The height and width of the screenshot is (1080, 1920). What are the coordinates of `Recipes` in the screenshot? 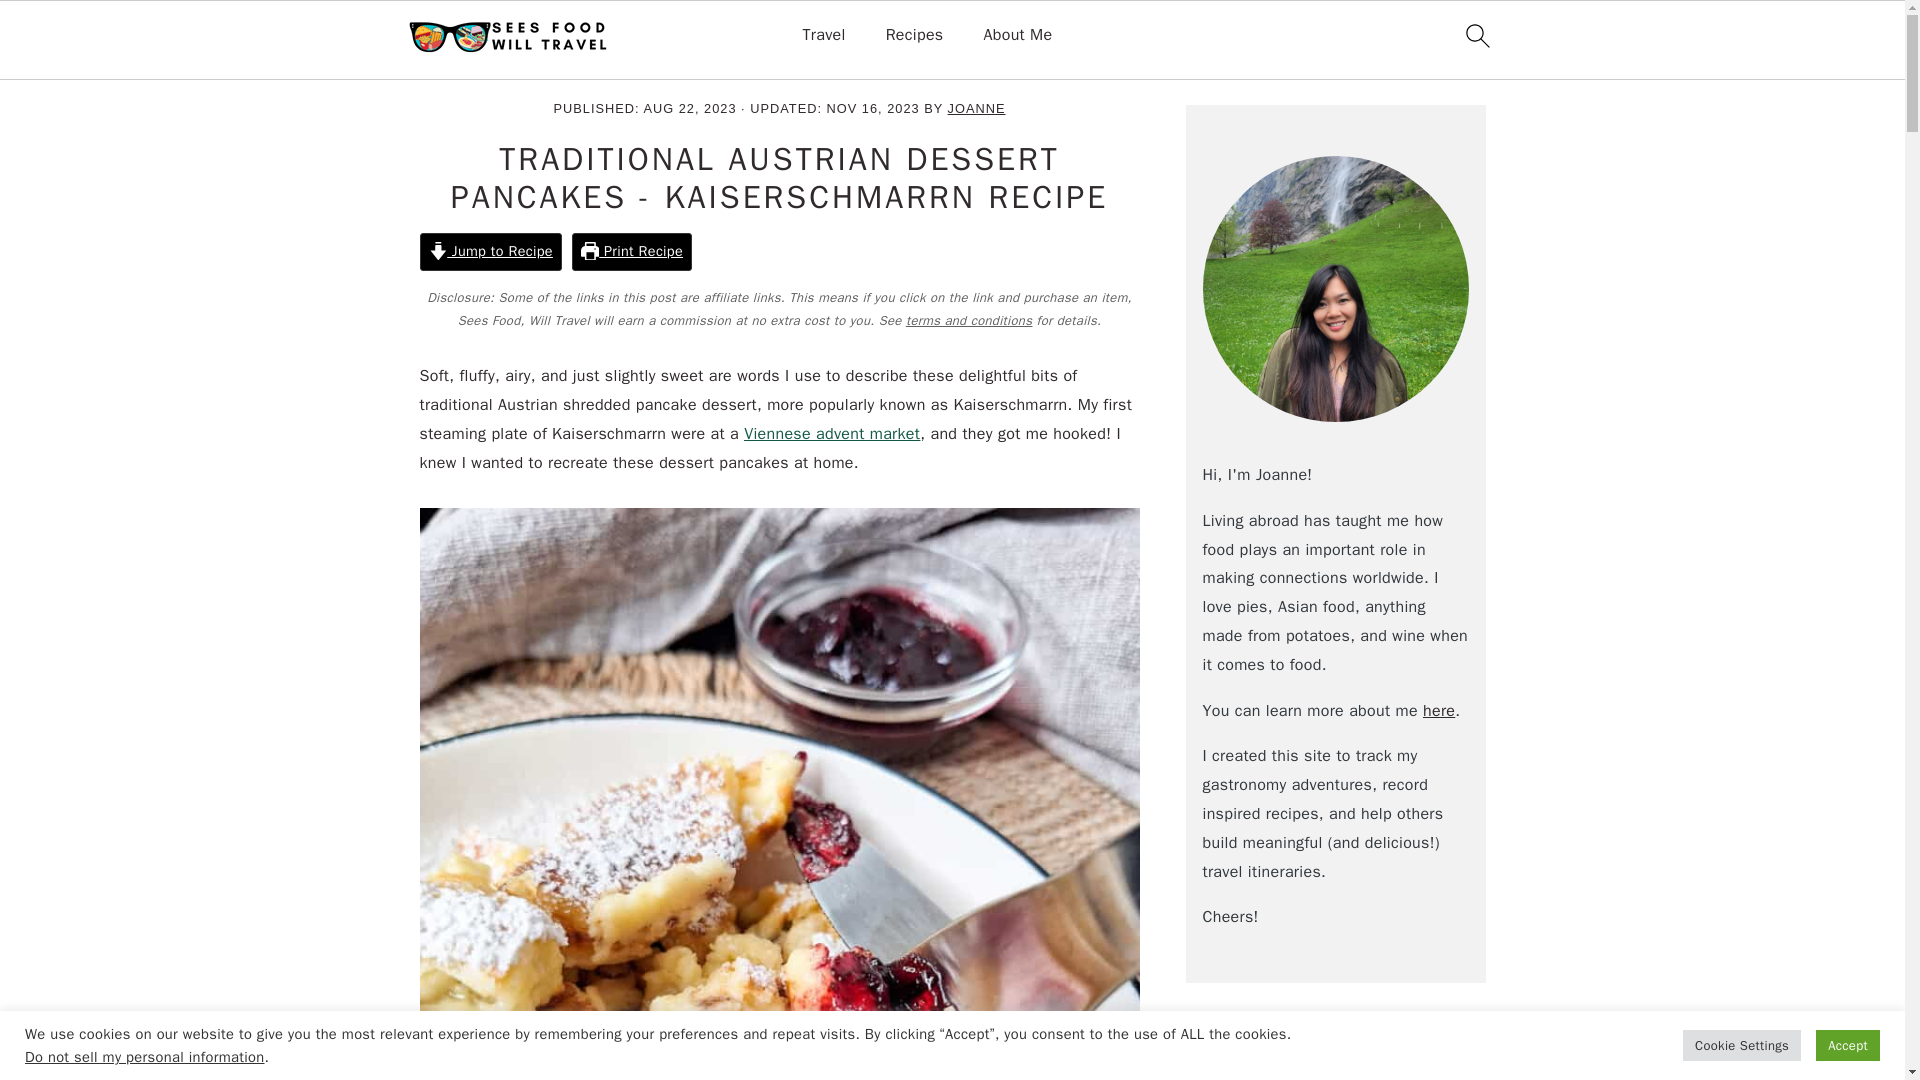 It's located at (508, 66).